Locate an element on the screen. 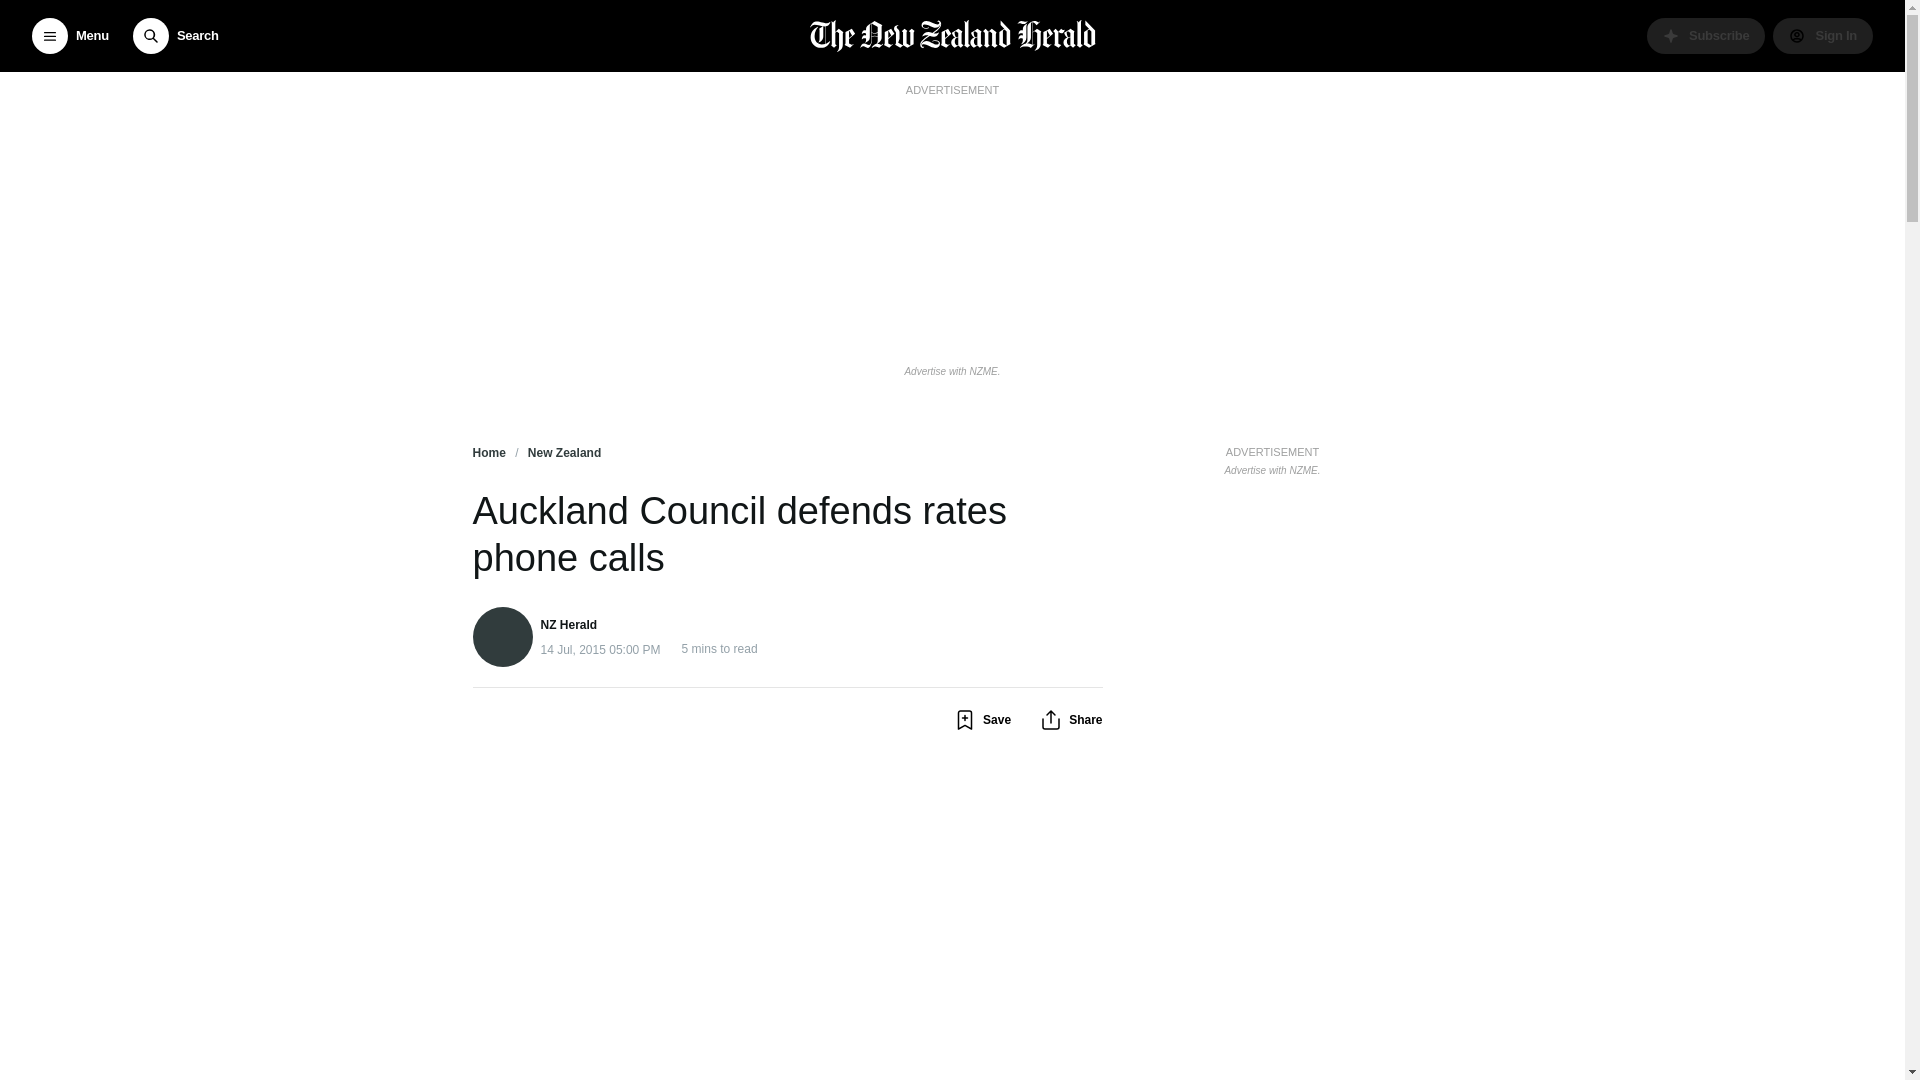  Menu is located at coordinates (70, 36).